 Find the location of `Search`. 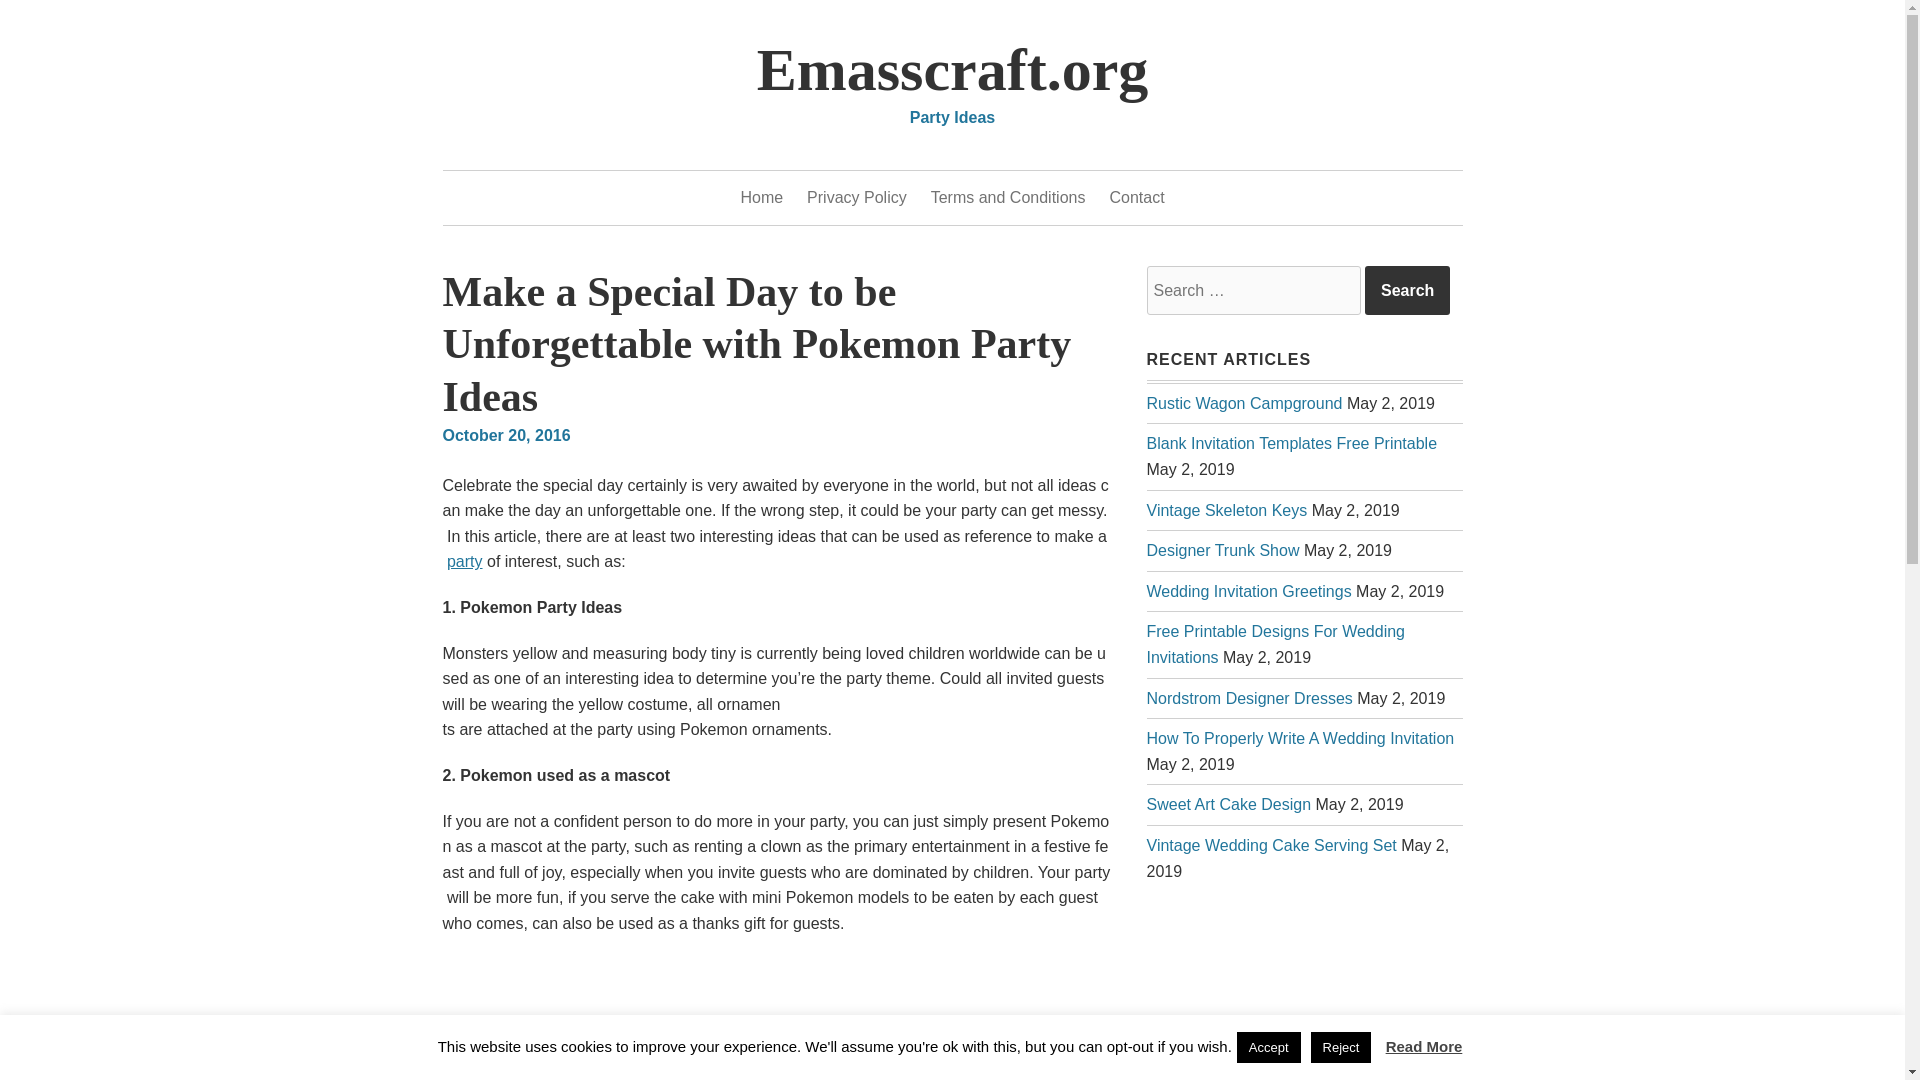

Search is located at coordinates (761, 197).